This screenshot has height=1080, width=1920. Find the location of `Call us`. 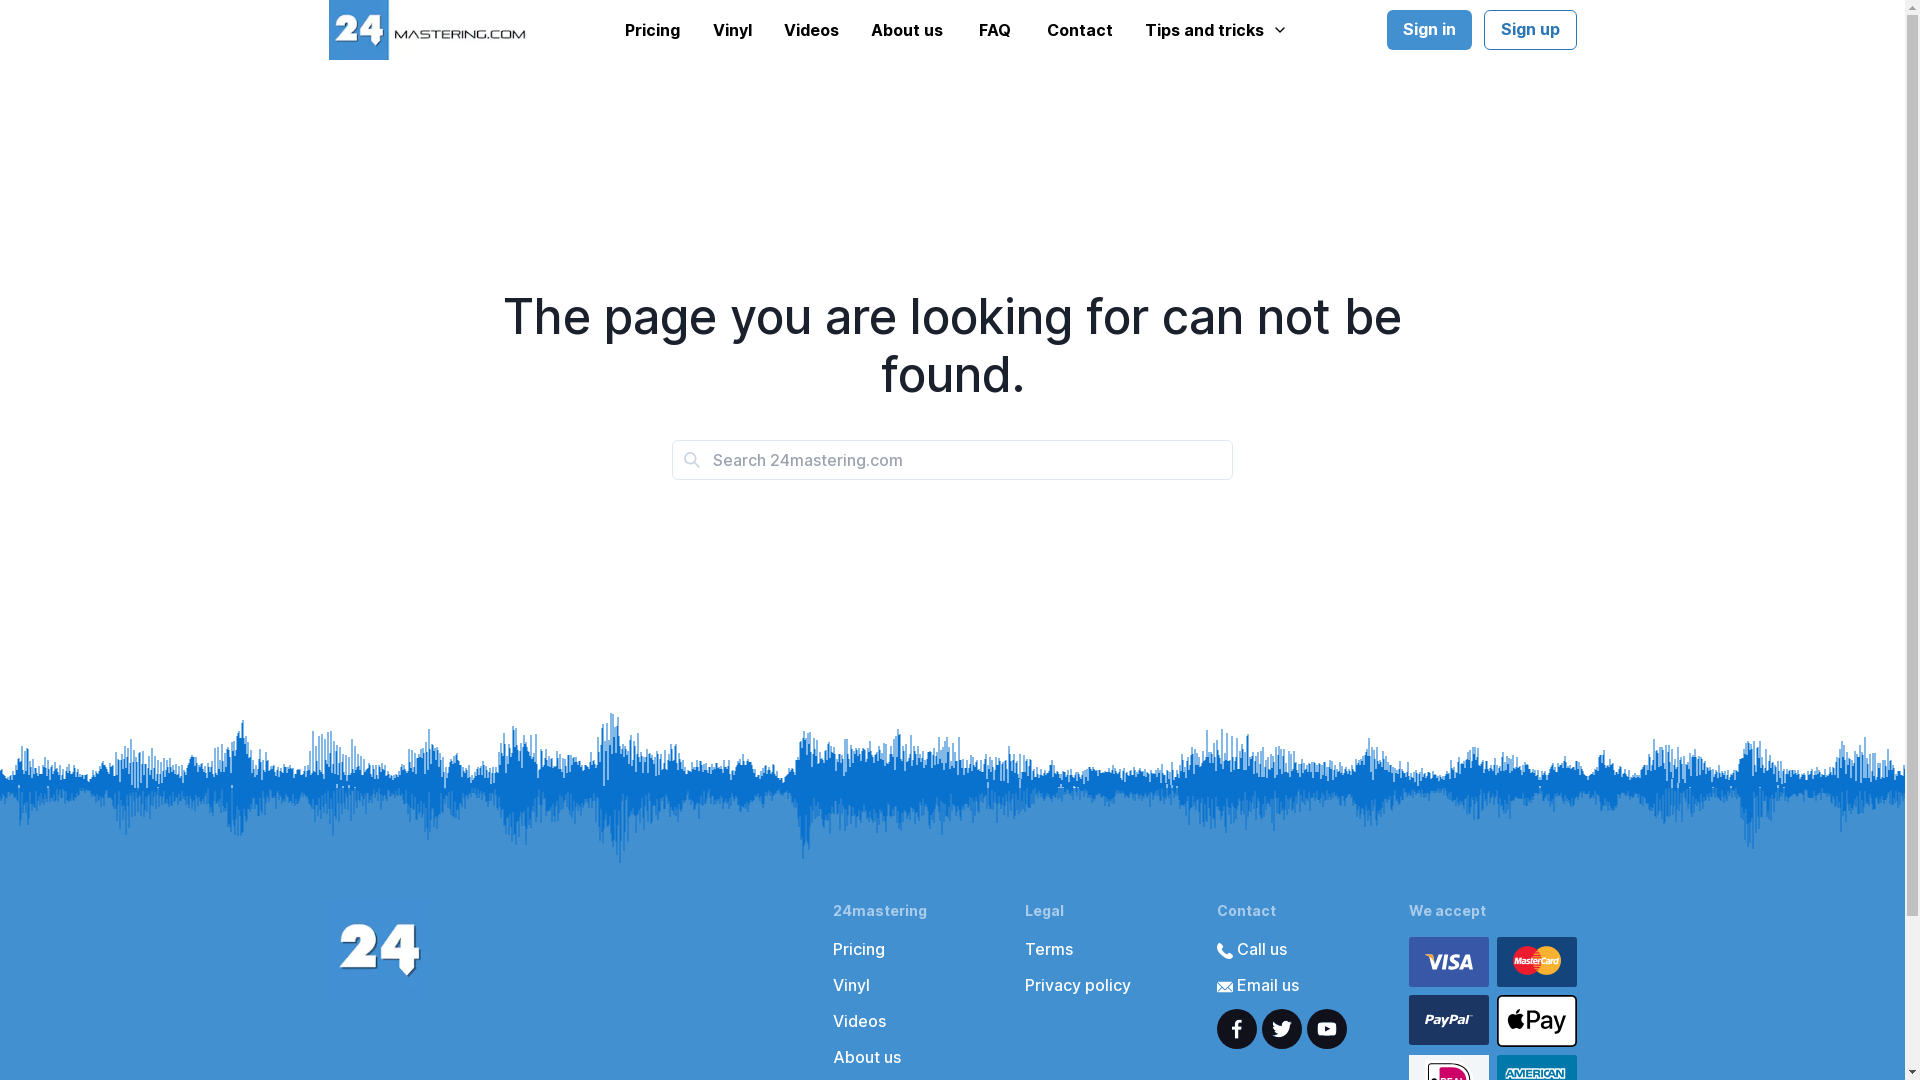

Call us is located at coordinates (1251, 949).